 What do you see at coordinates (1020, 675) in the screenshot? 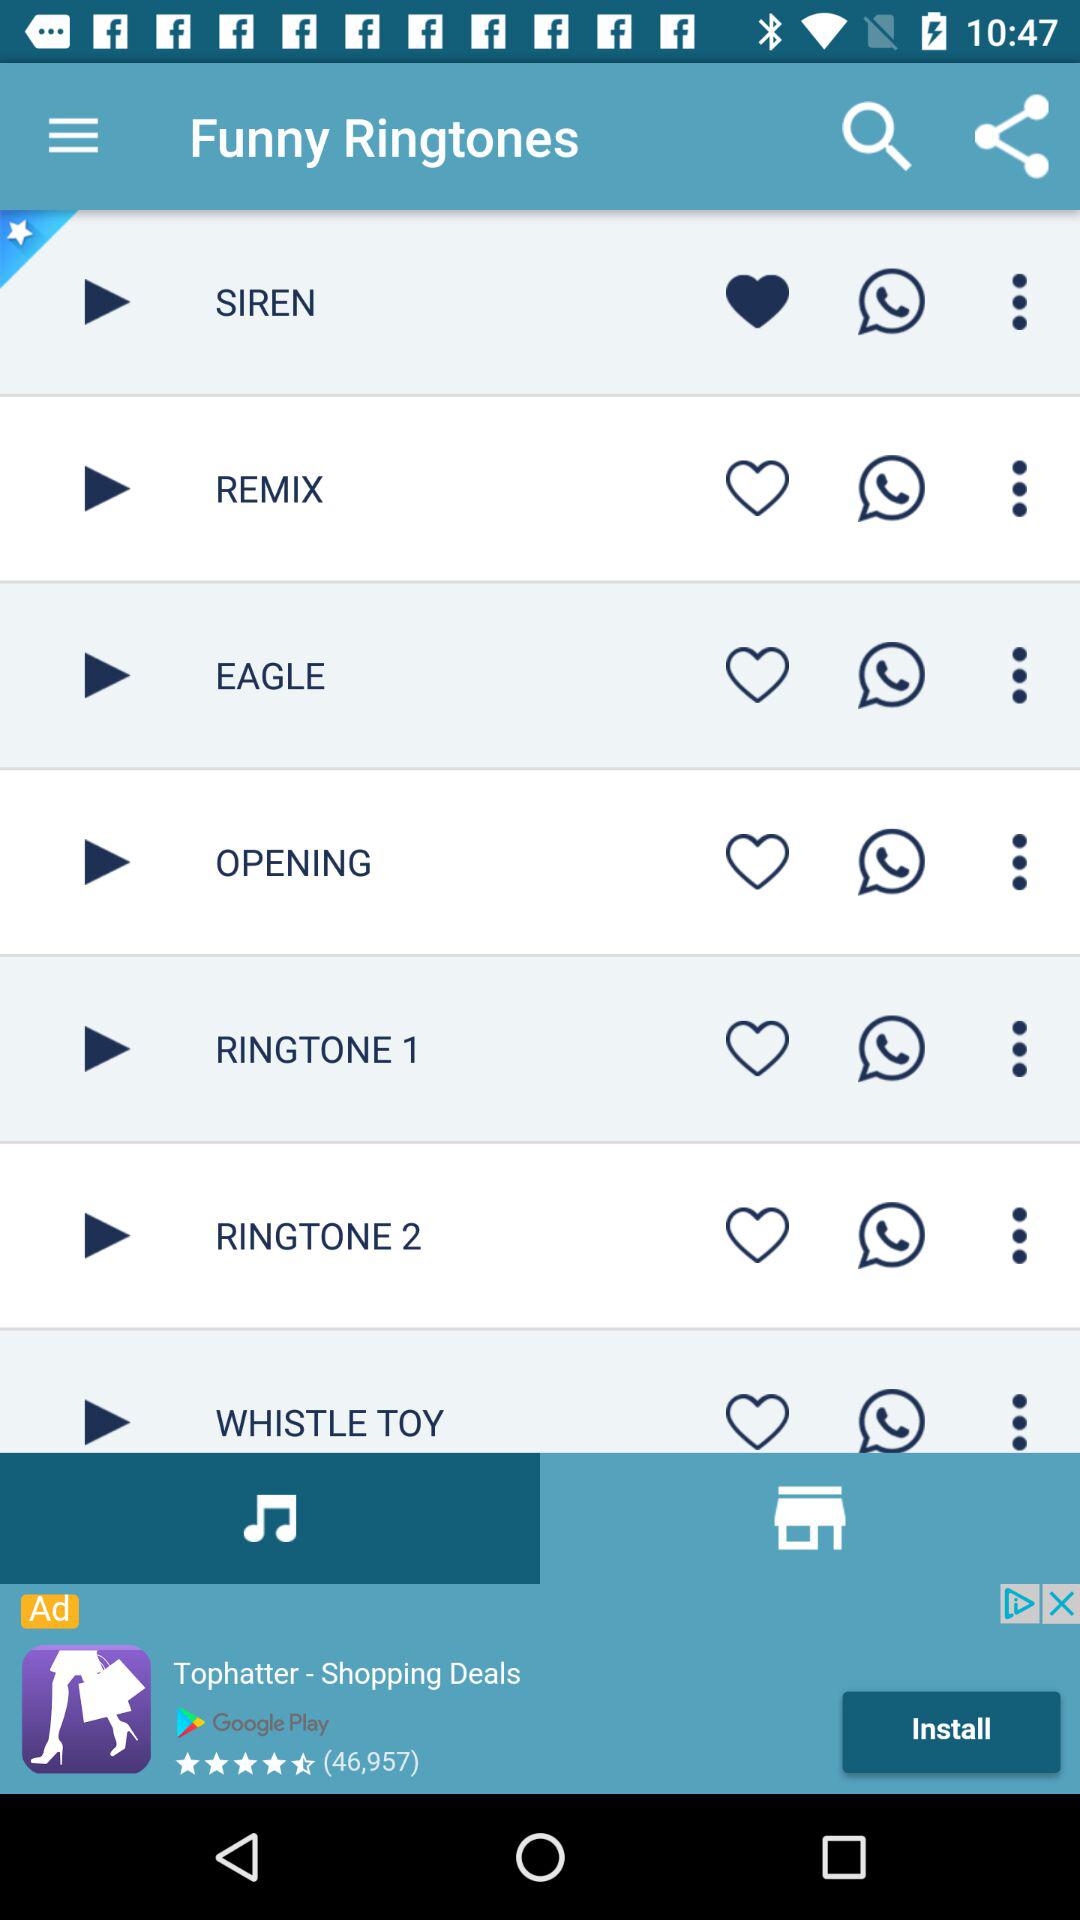
I see `extra option` at bounding box center [1020, 675].